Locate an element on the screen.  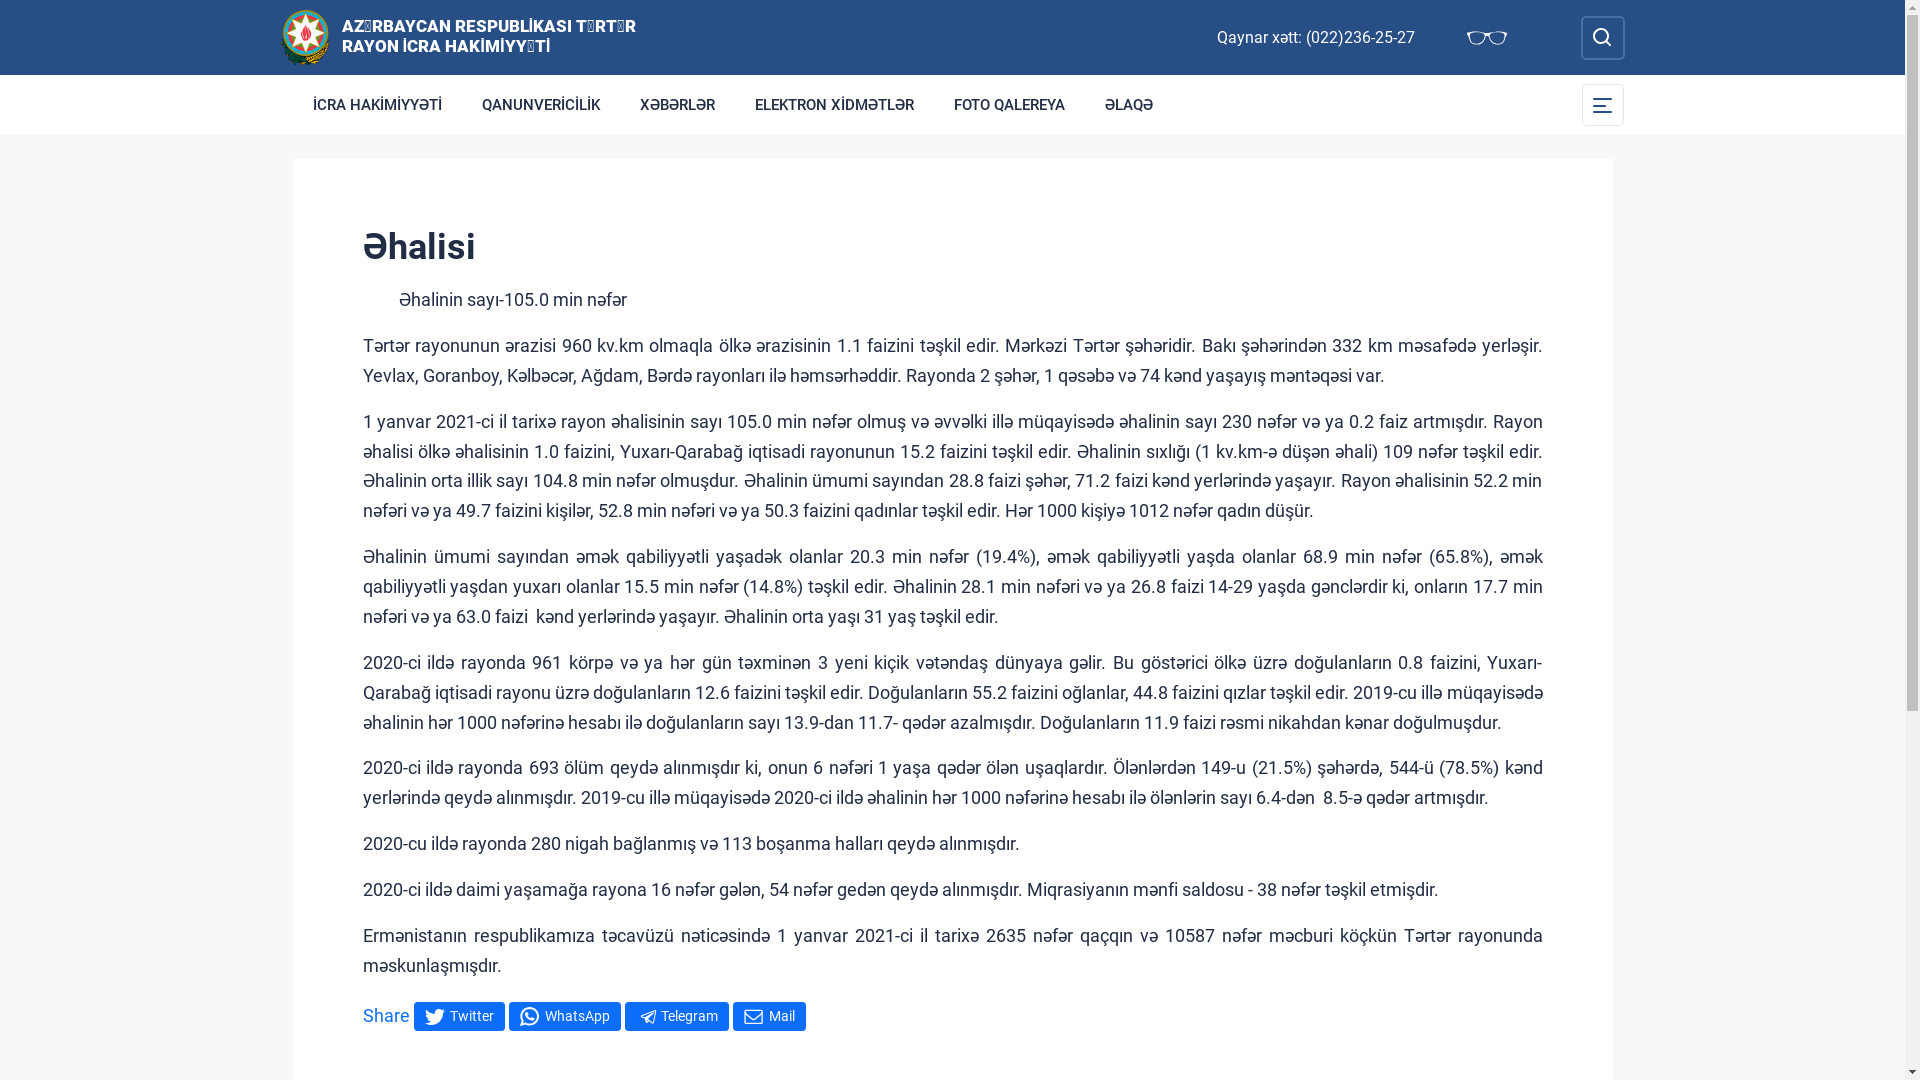
QANUNVERICILIK is located at coordinates (541, 105).